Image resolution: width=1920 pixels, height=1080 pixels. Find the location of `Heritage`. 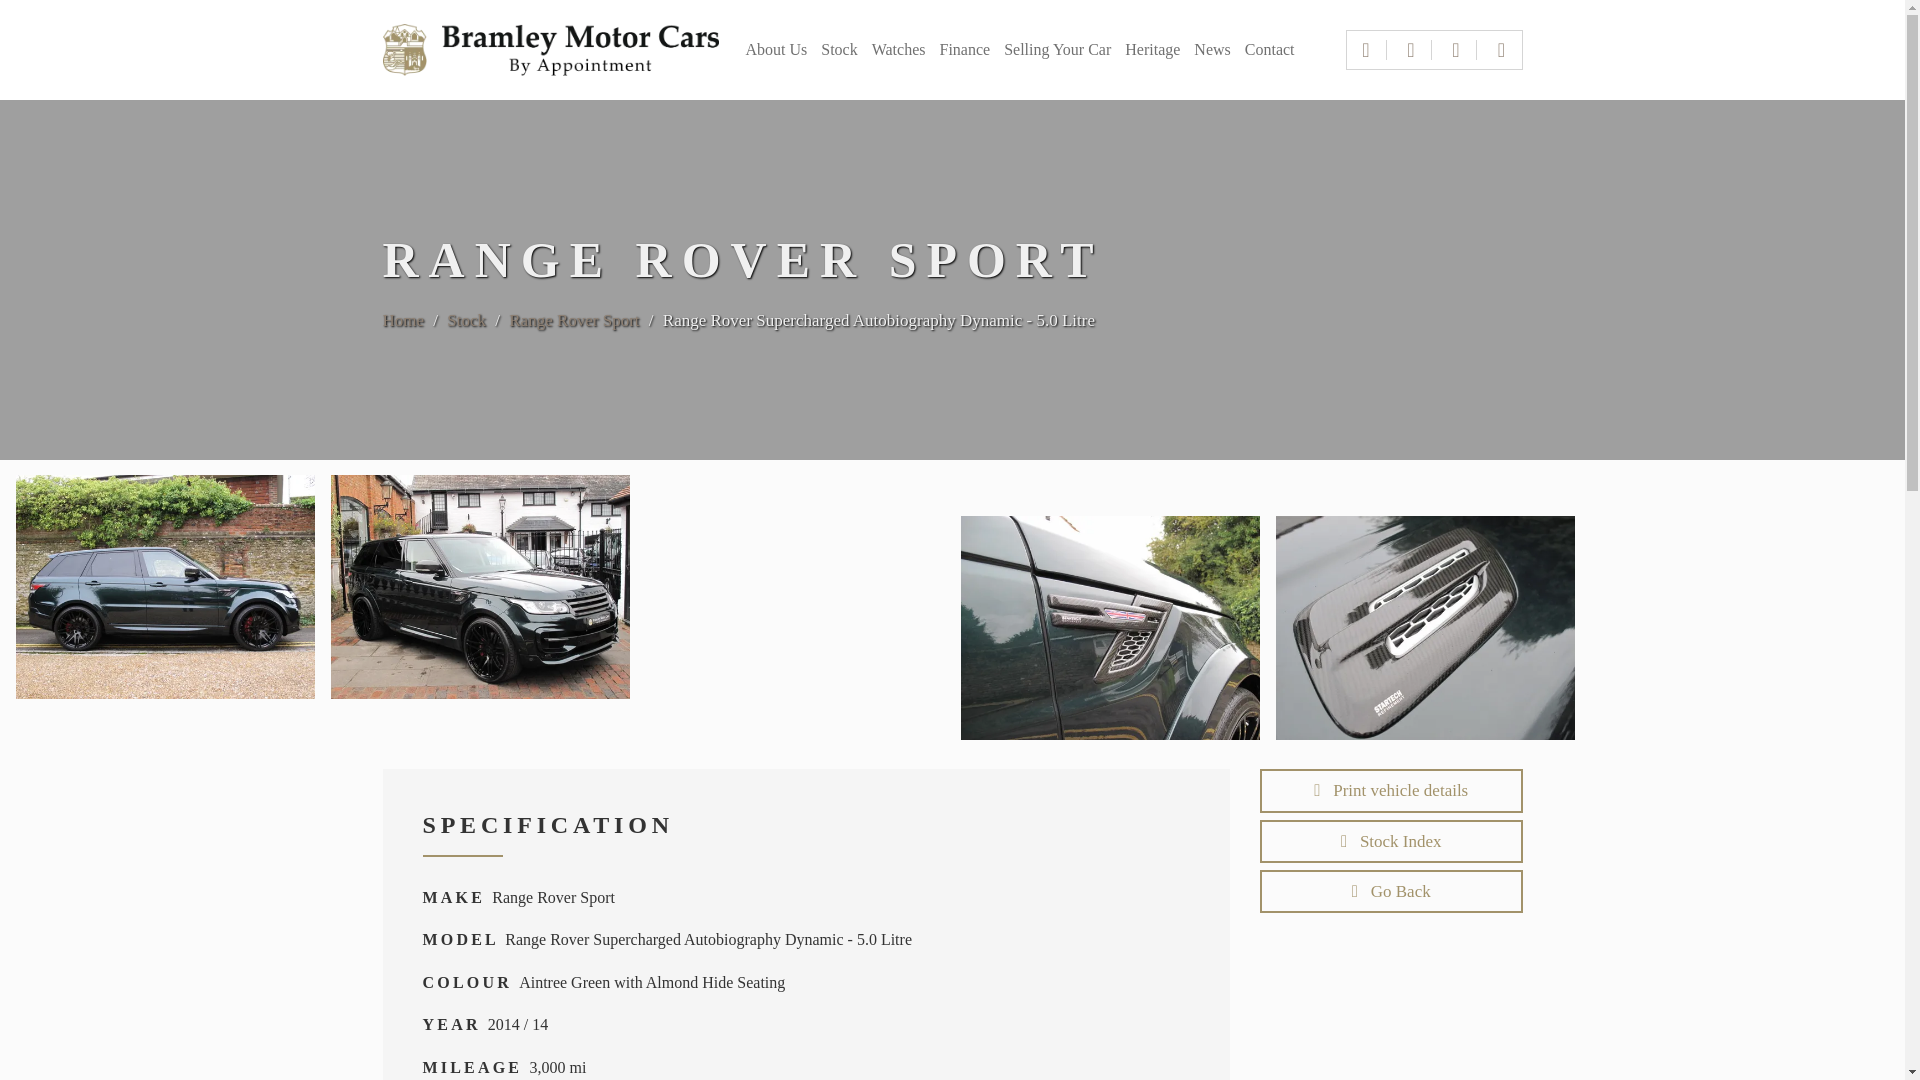

Heritage is located at coordinates (1152, 52).